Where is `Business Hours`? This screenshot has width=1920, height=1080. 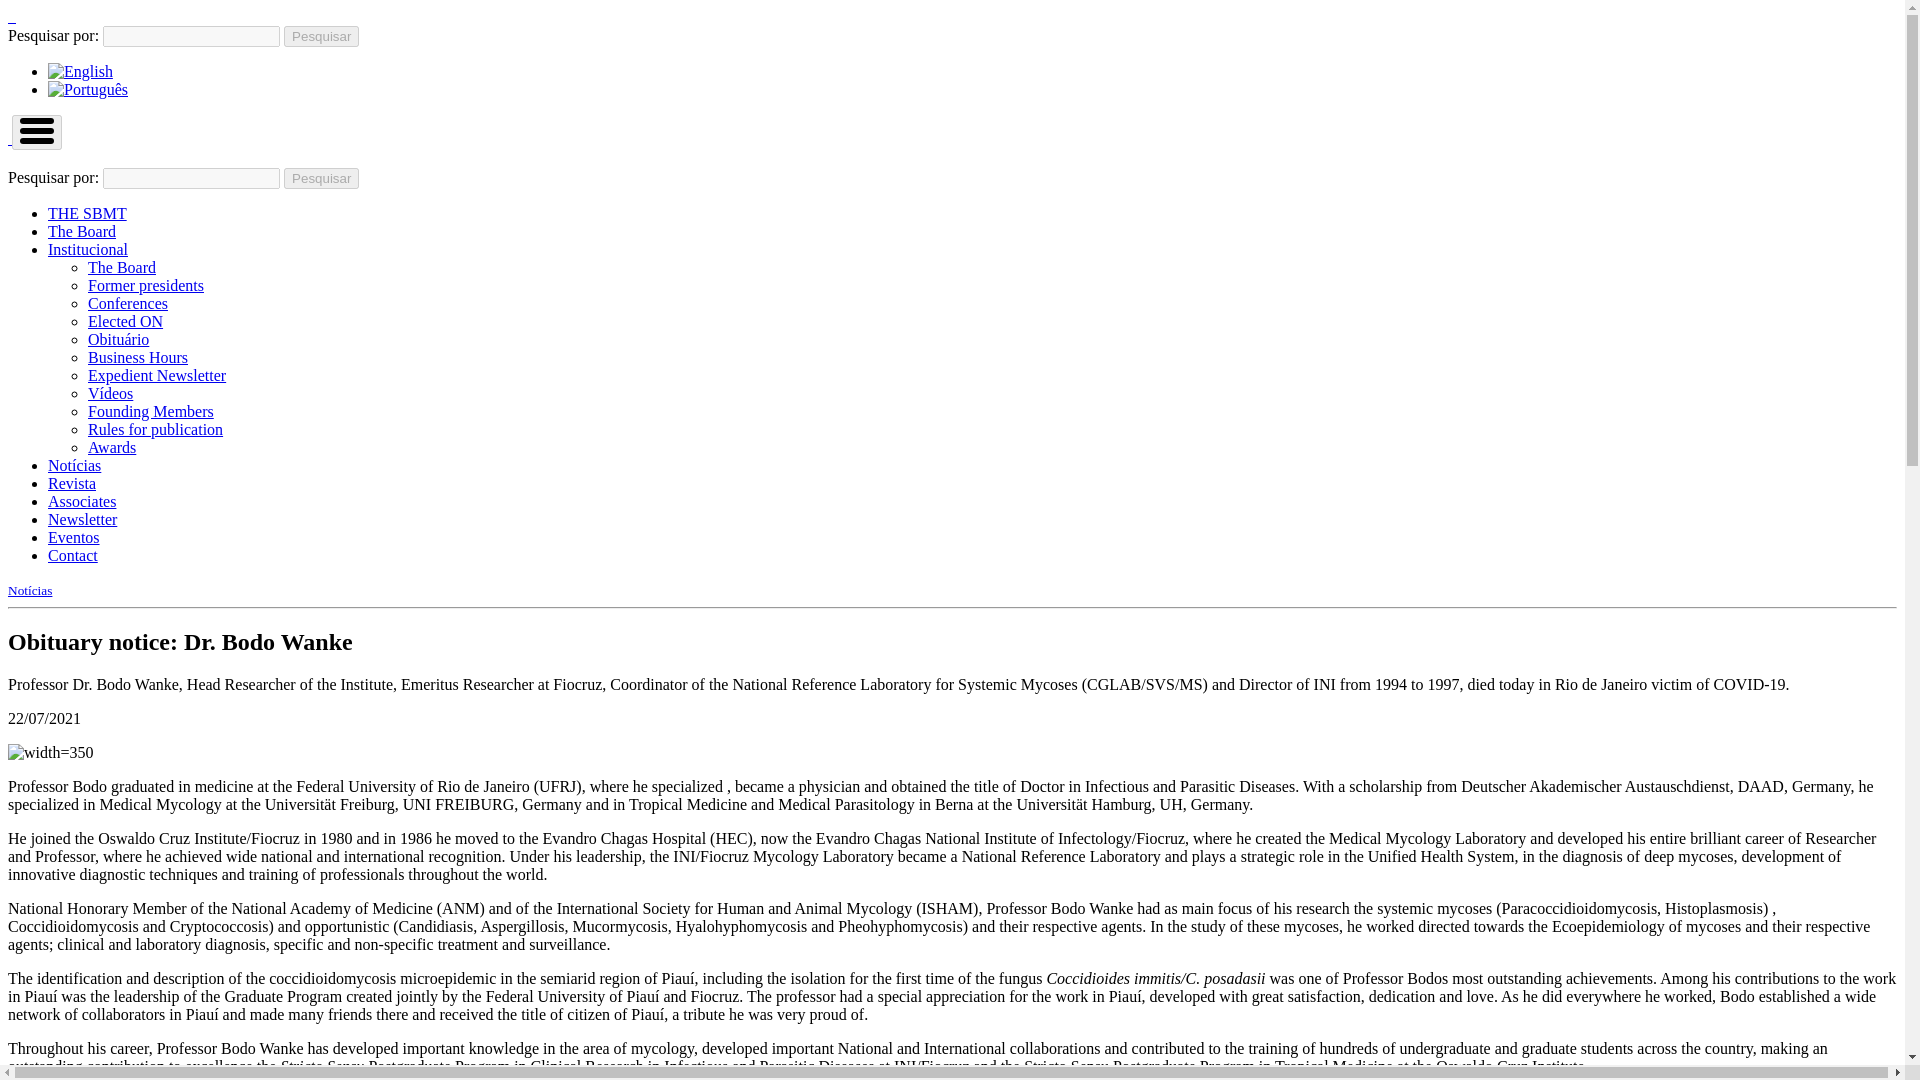
Business Hours is located at coordinates (138, 357).